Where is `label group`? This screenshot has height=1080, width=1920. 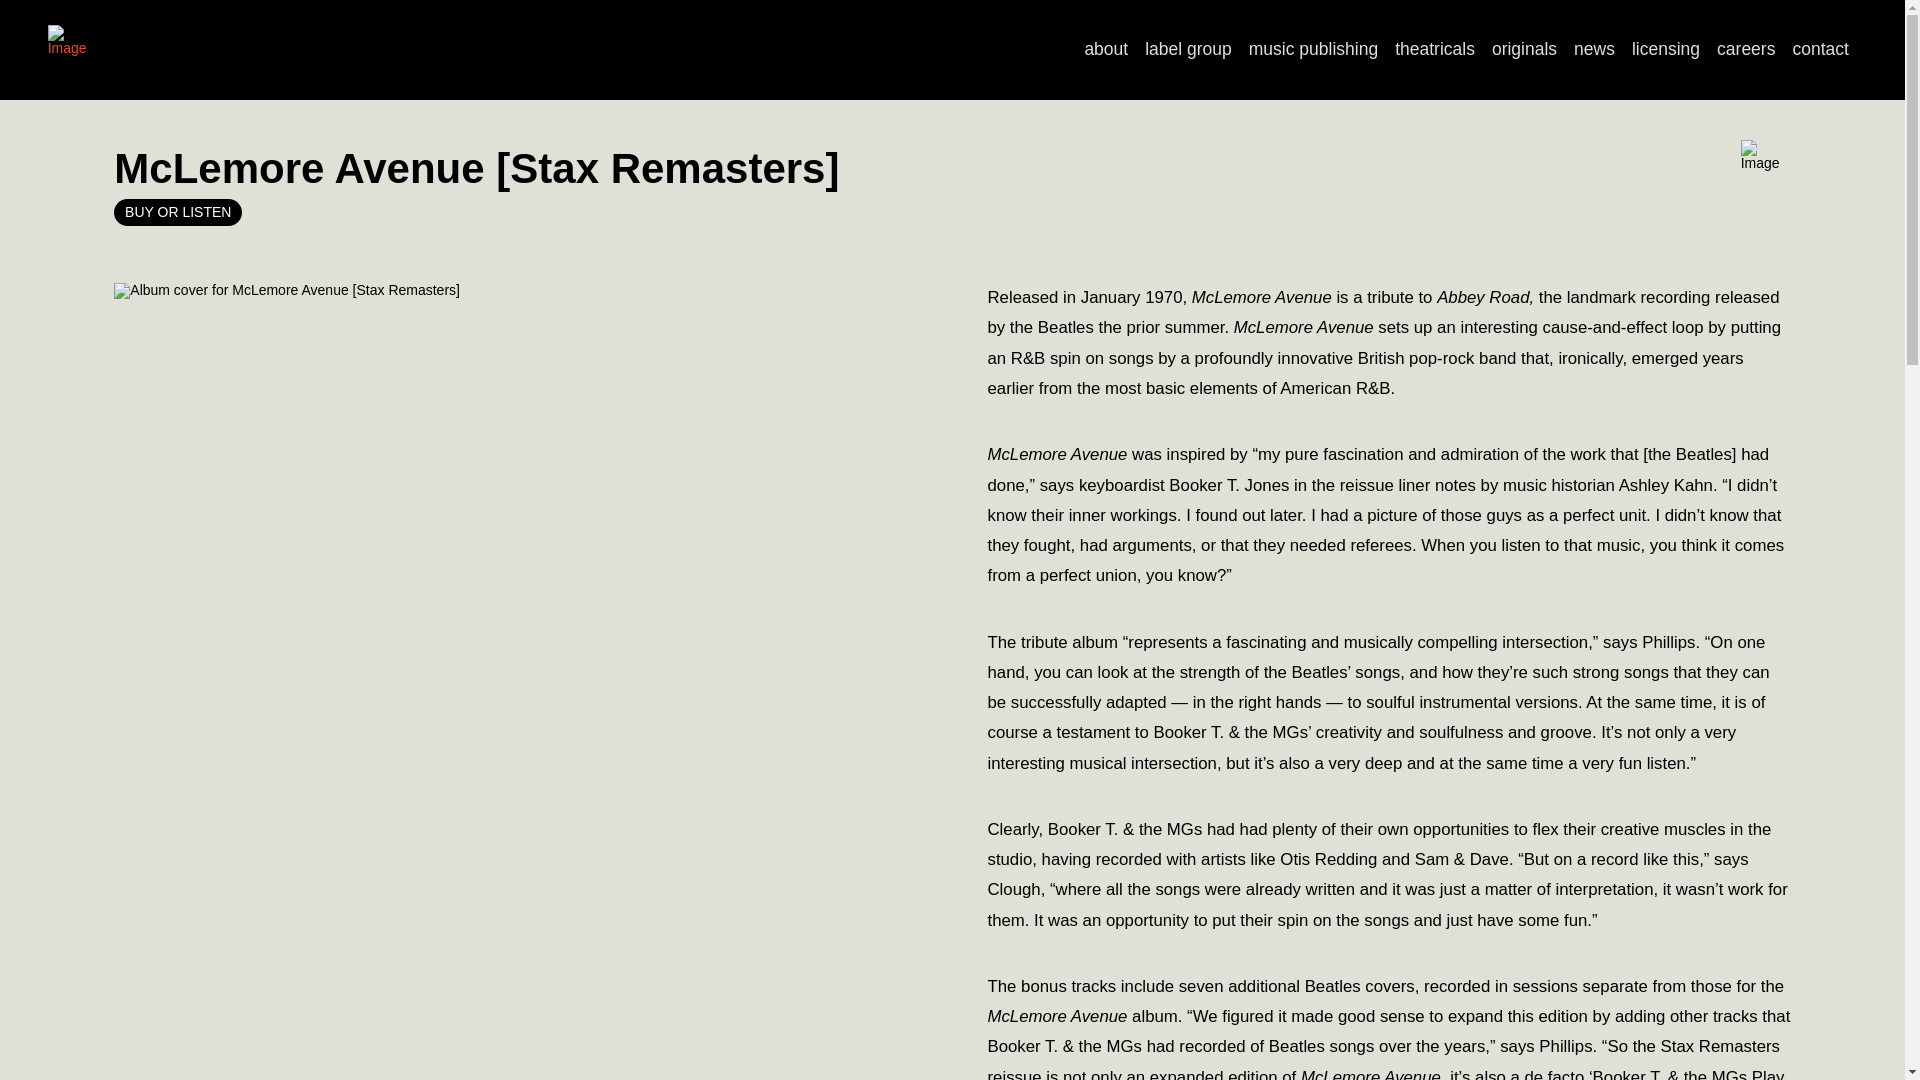 label group is located at coordinates (1188, 50).